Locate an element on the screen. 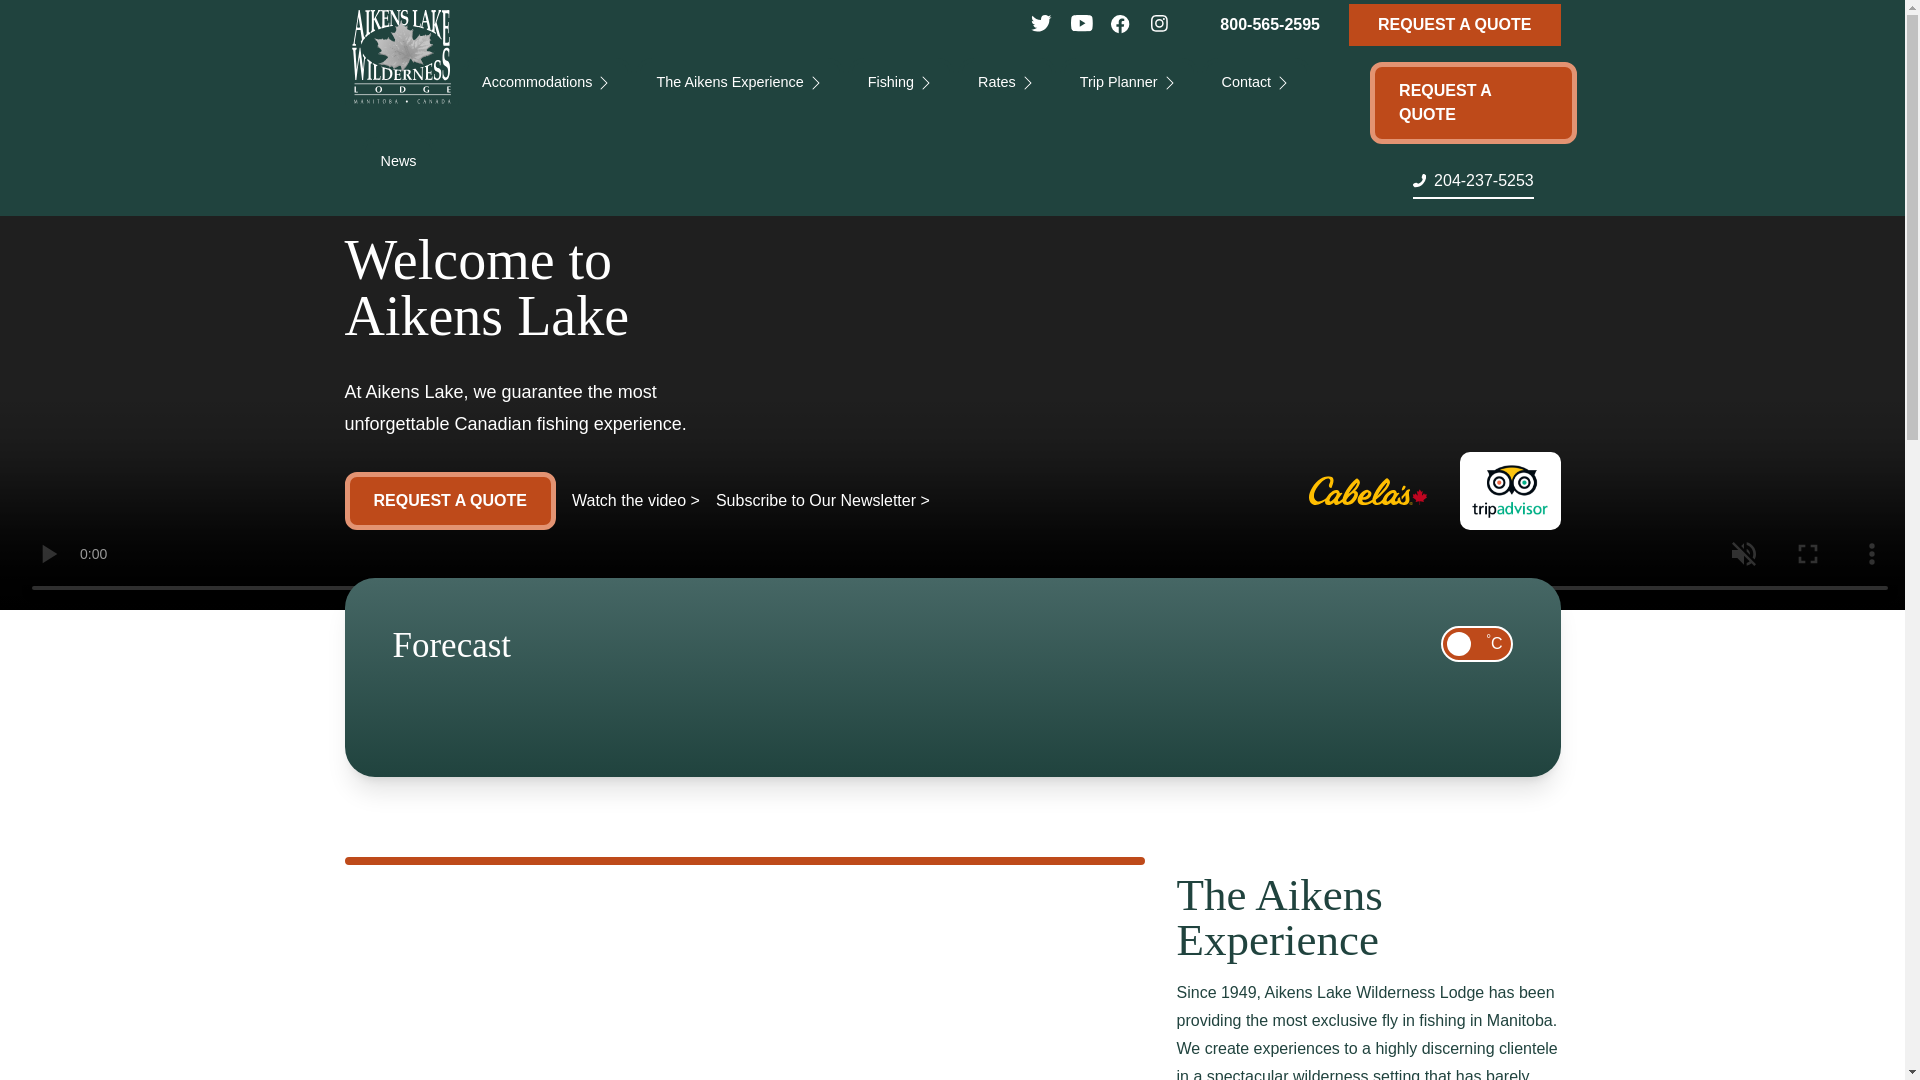 This screenshot has width=1920, height=1080. Rates is located at coordinates (1007, 82).